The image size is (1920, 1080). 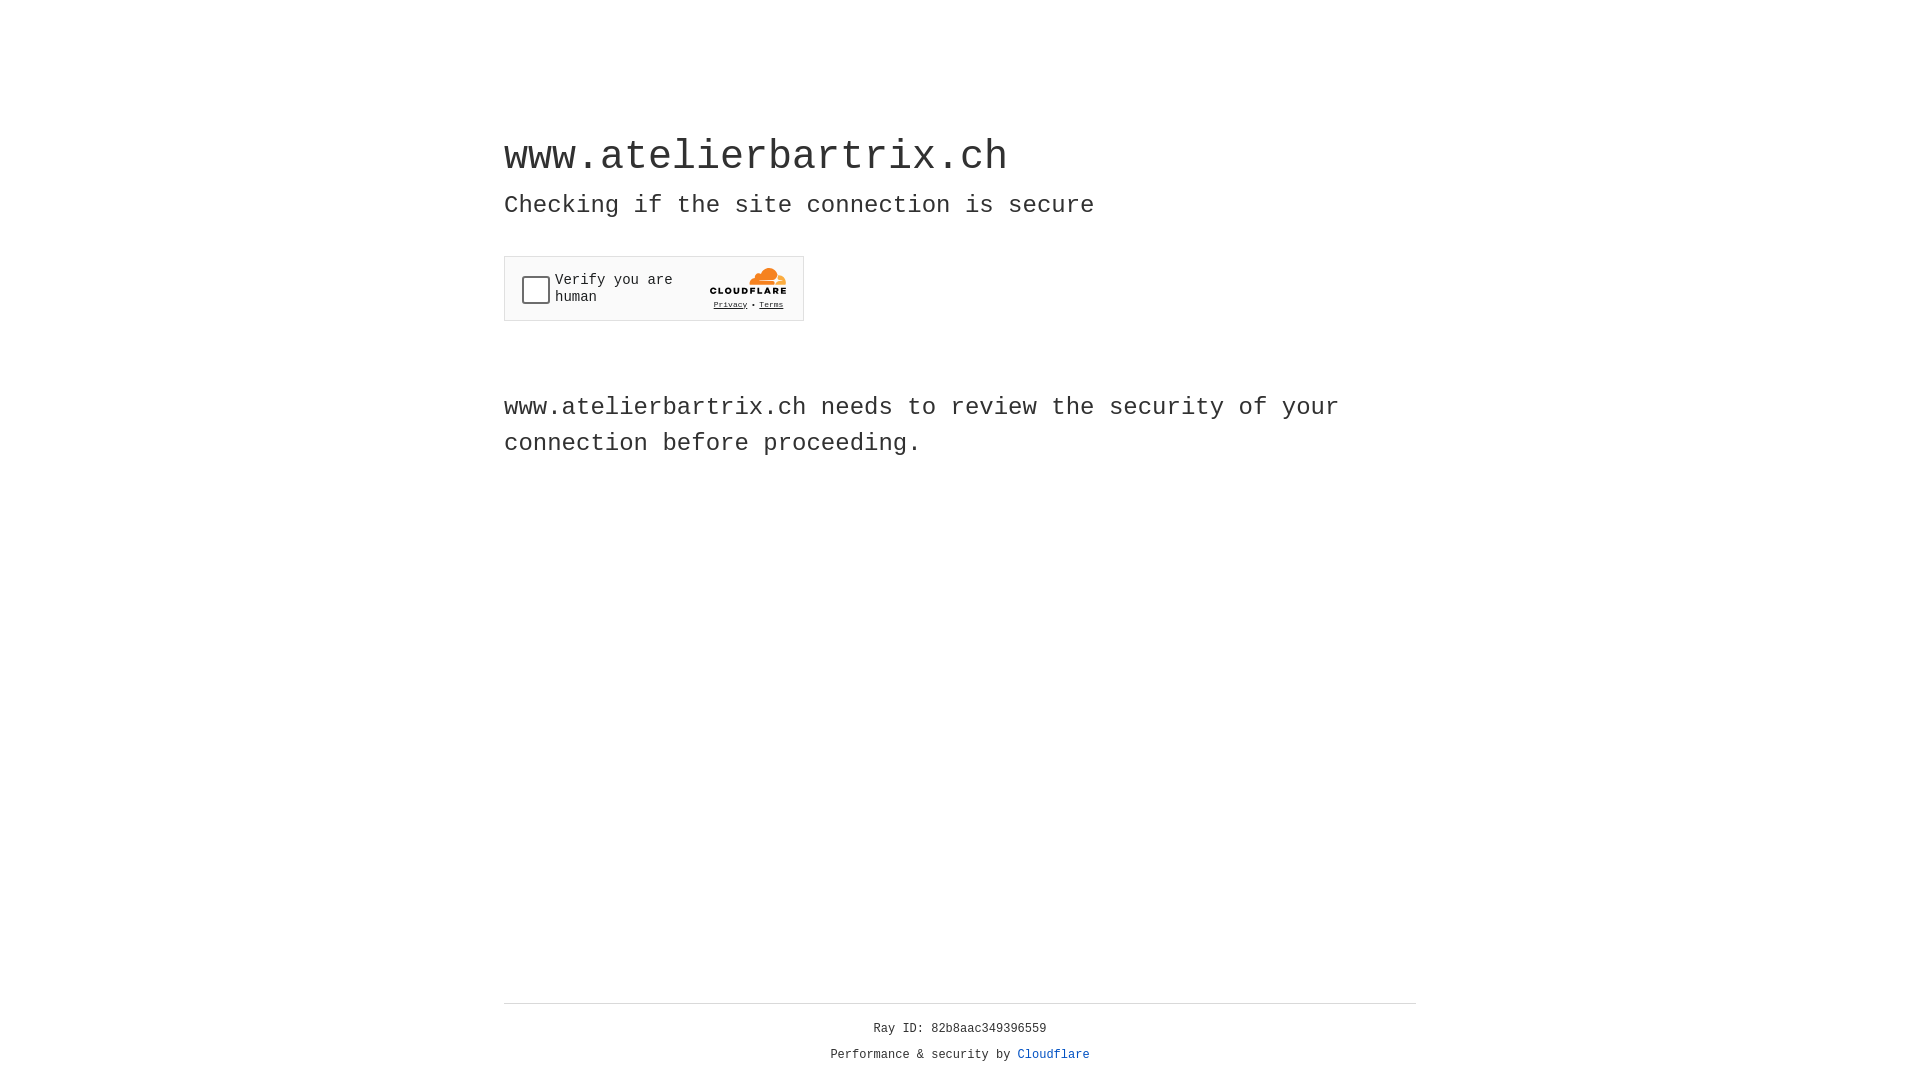 What do you see at coordinates (1054, 1055) in the screenshot?
I see `Cloudflare` at bounding box center [1054, 1055].